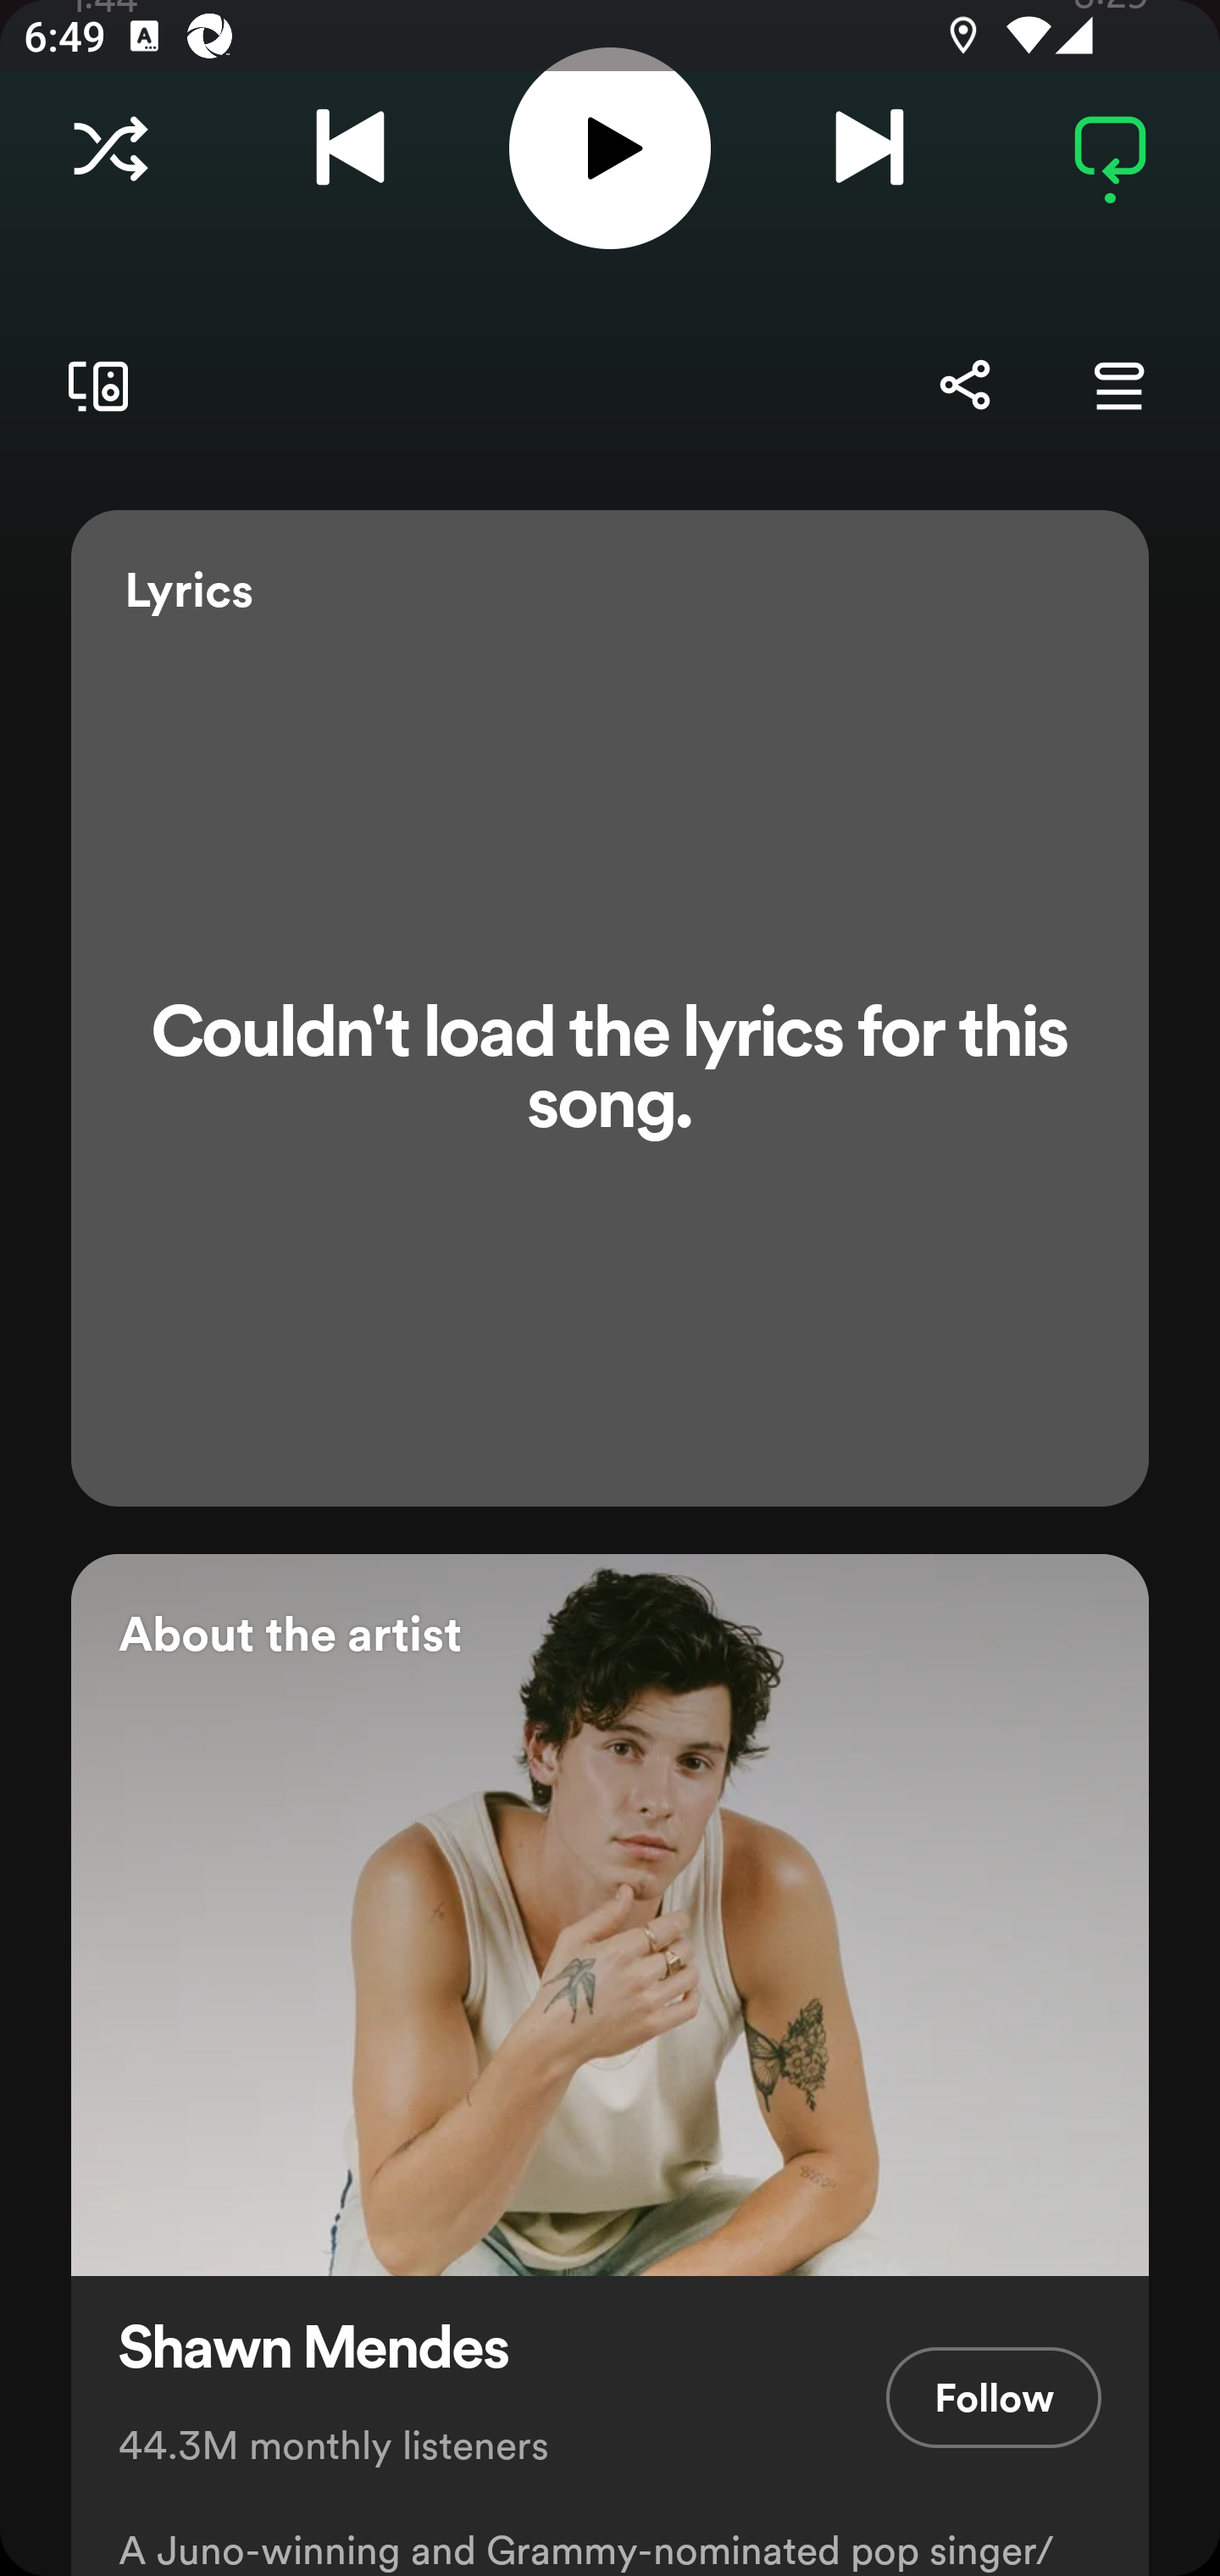 The width and height of the screenshot is (1220, 2576). I want to click on Repeat, so click(1110, 149).